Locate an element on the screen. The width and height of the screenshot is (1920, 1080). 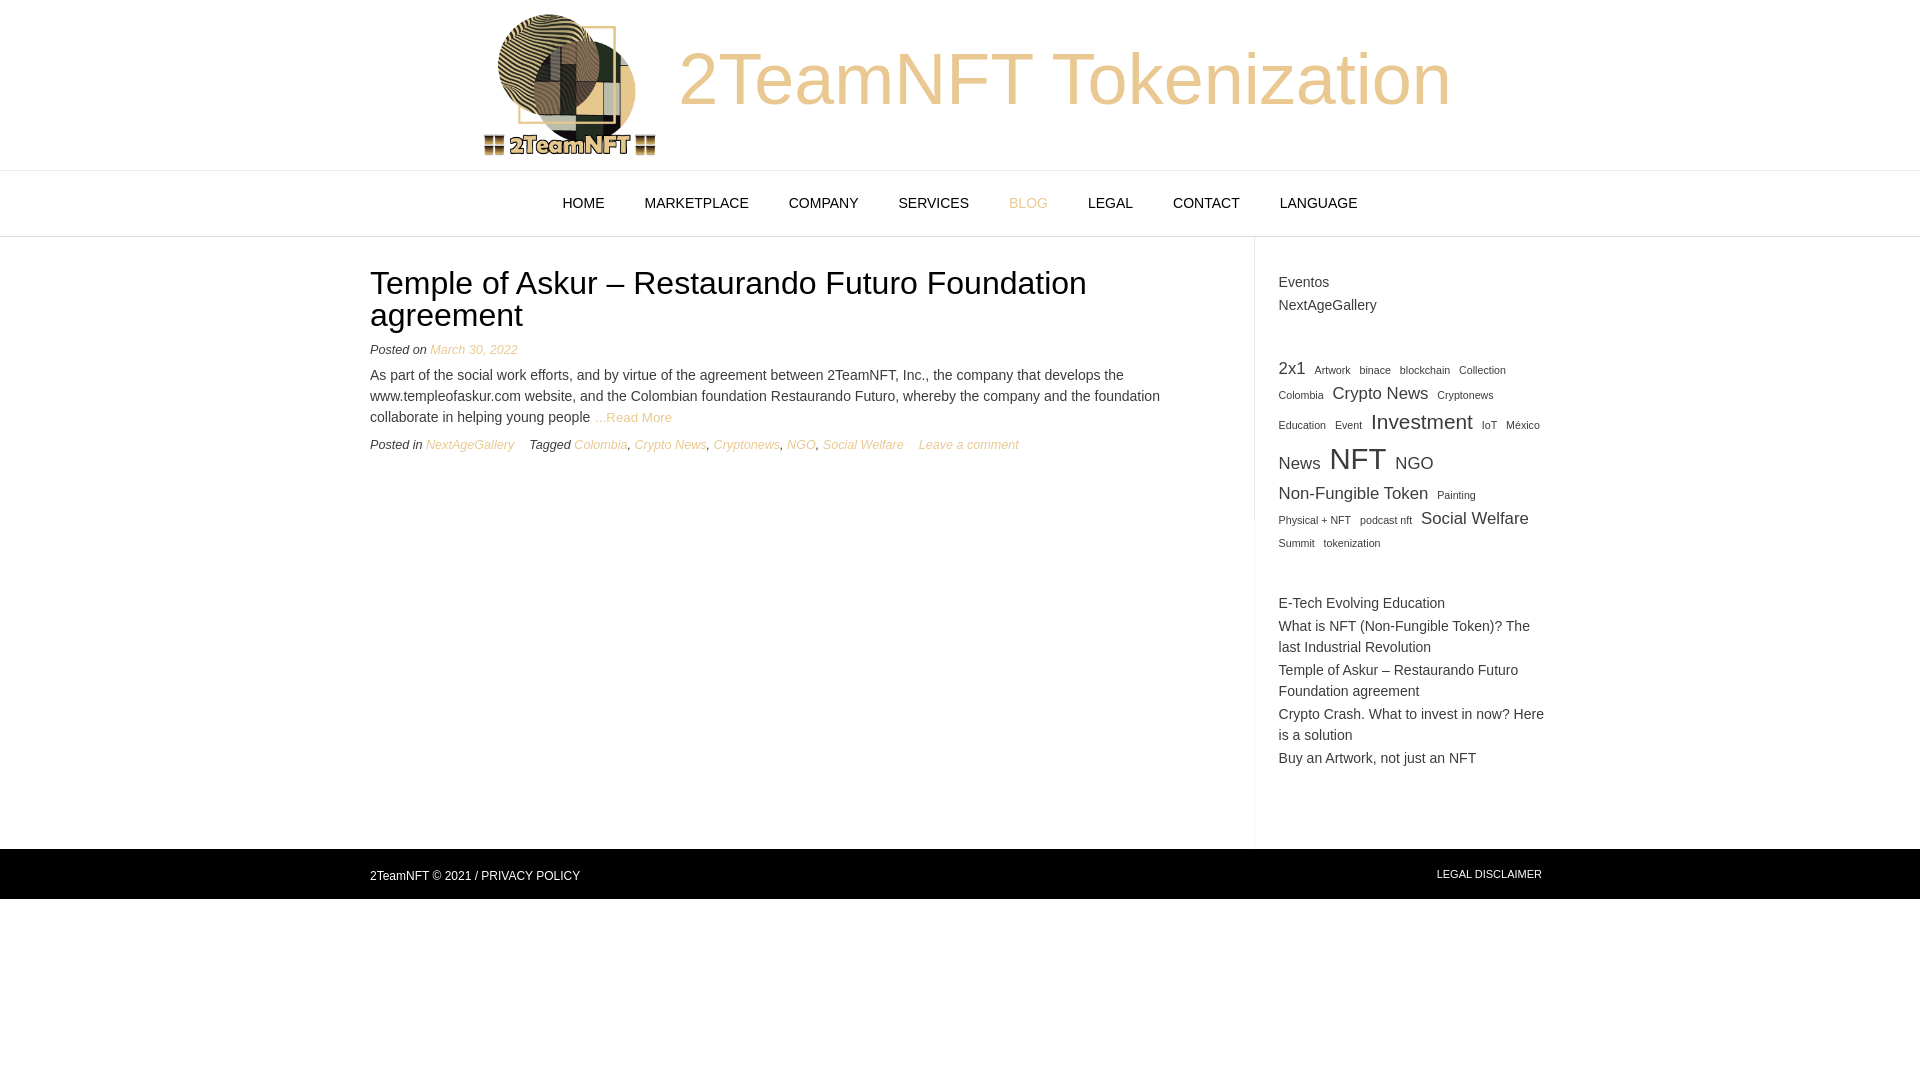
Event is located at coordinates (1348, 425).